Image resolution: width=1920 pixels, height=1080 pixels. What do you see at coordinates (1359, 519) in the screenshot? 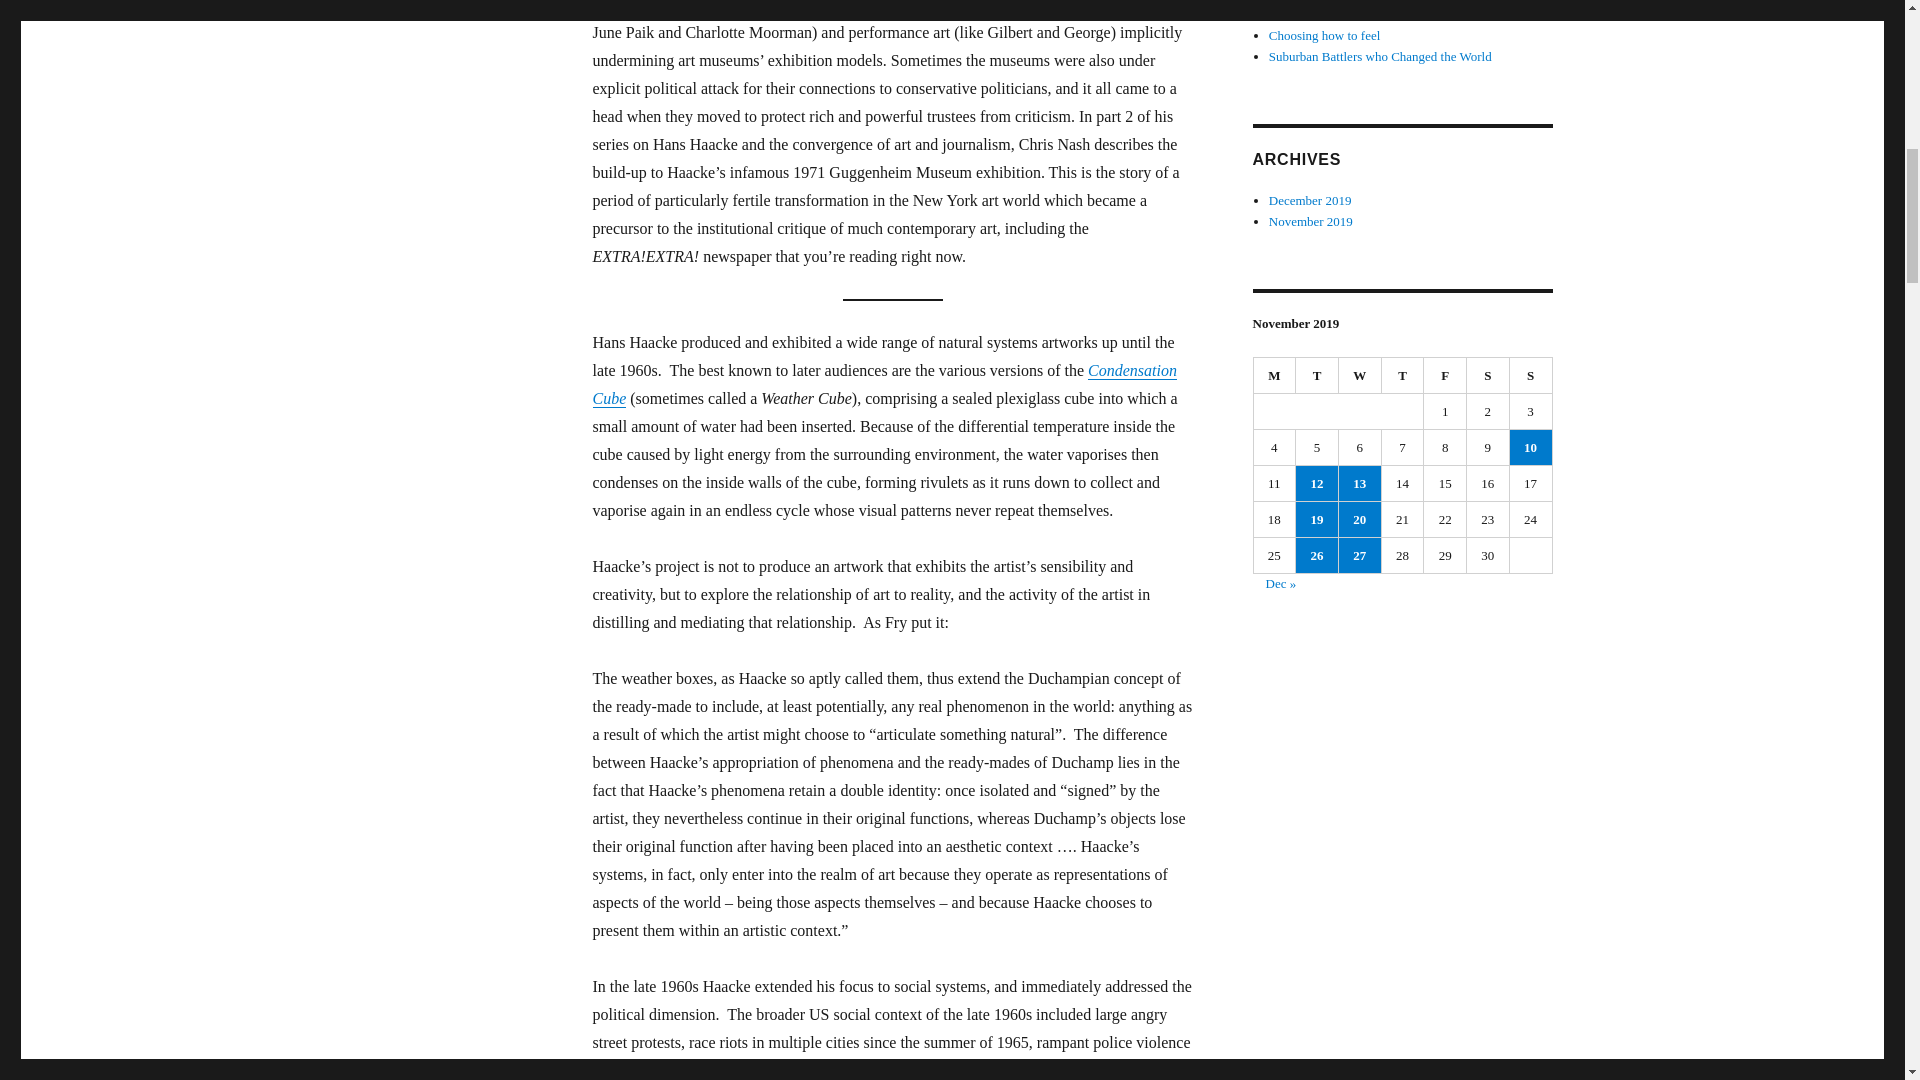
I see `20` at bounding box center [1359, 519].